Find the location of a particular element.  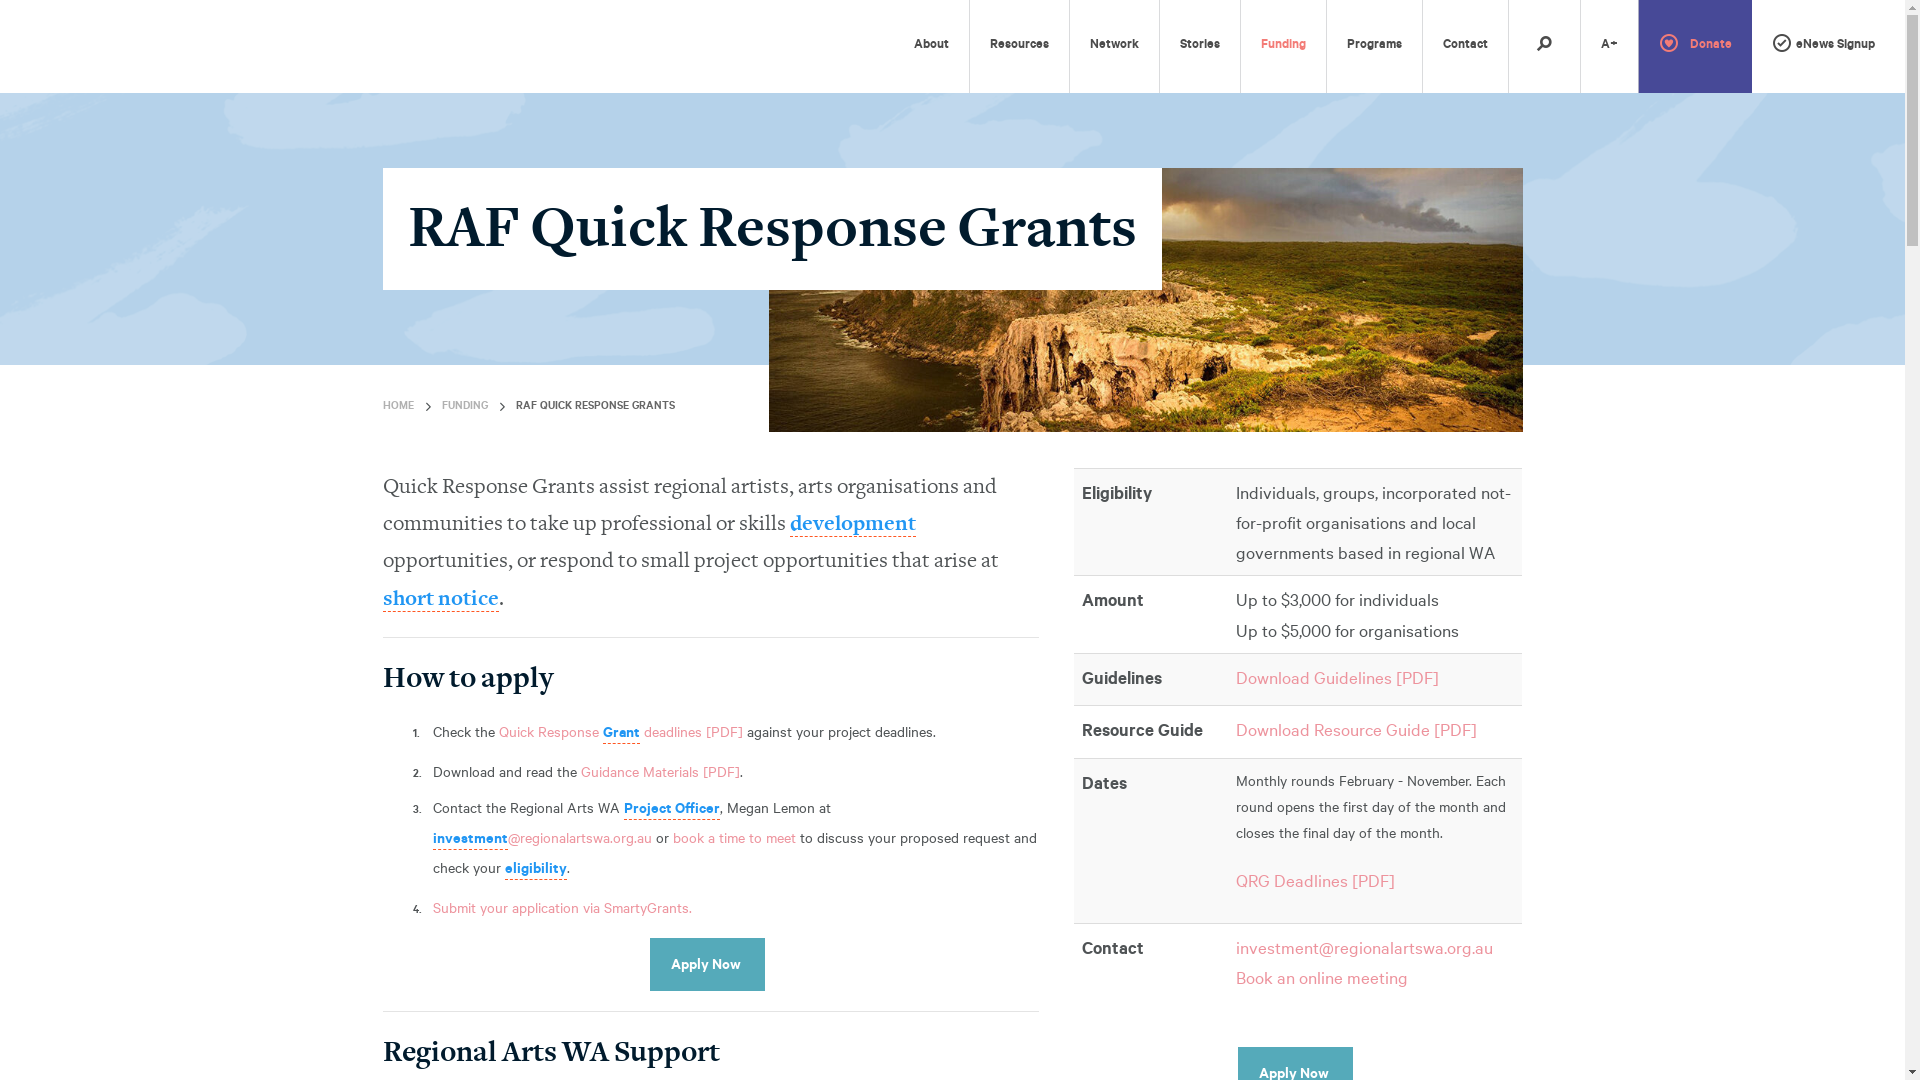

Apply Now is located at coordinates (708, 964).